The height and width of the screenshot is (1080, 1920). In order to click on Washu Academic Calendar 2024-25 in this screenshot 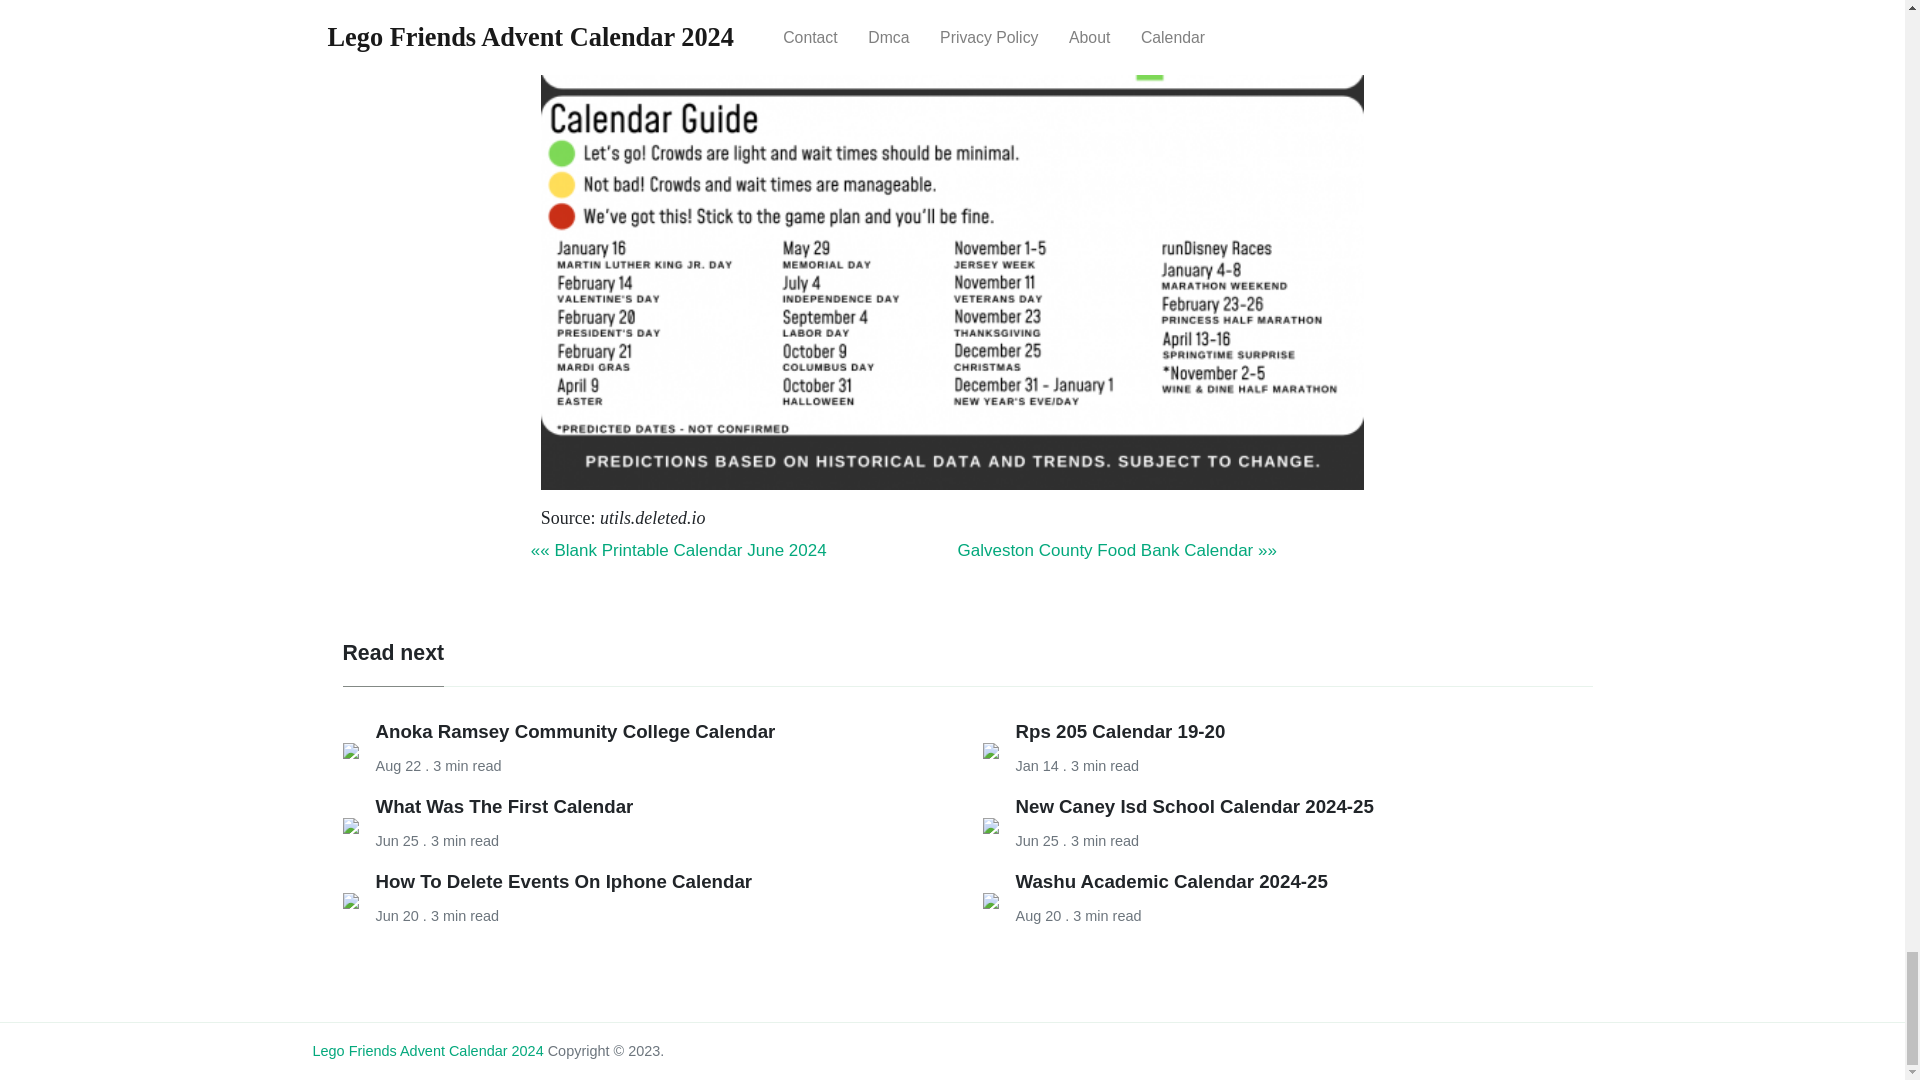, I will do `click(1172, 881)`.